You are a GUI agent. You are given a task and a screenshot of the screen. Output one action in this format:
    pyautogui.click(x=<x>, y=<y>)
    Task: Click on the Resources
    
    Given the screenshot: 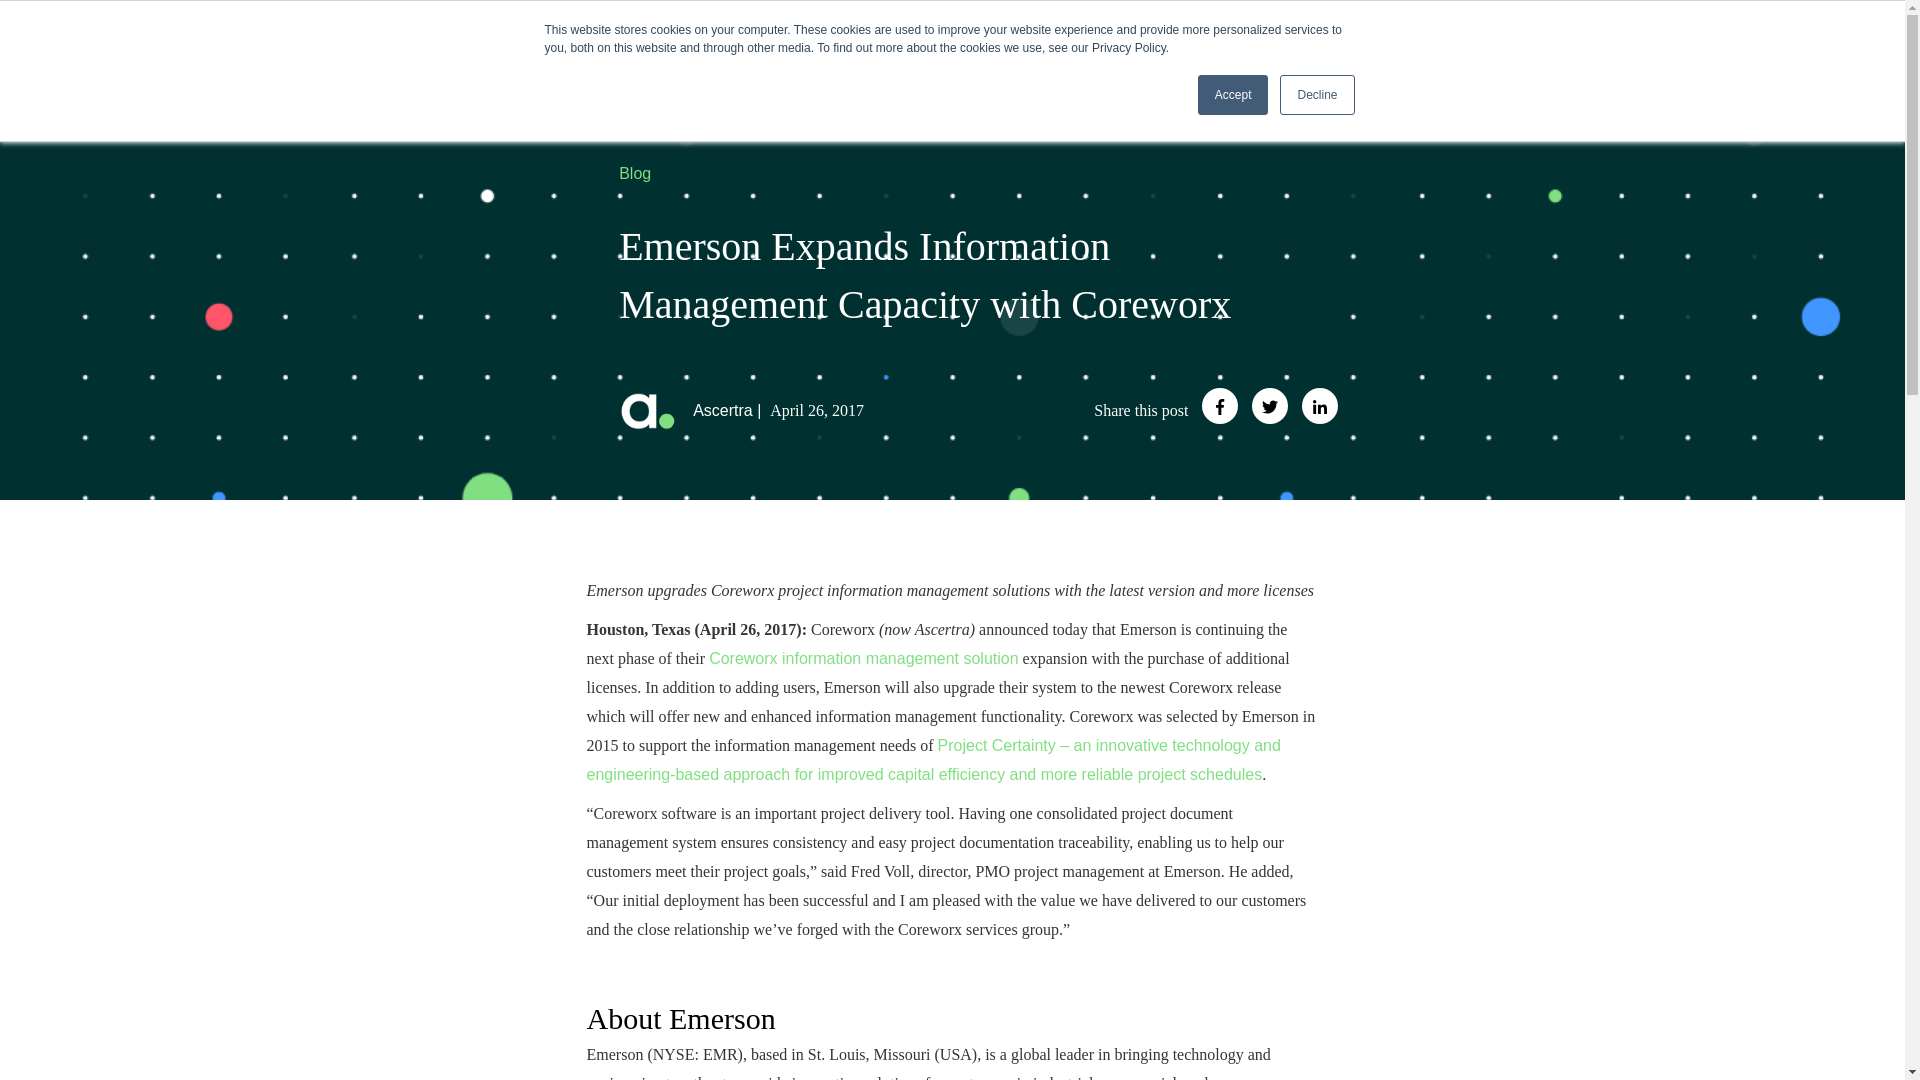 What is the action you would take?
    pyautogui.click(x=1566, y=42)
    